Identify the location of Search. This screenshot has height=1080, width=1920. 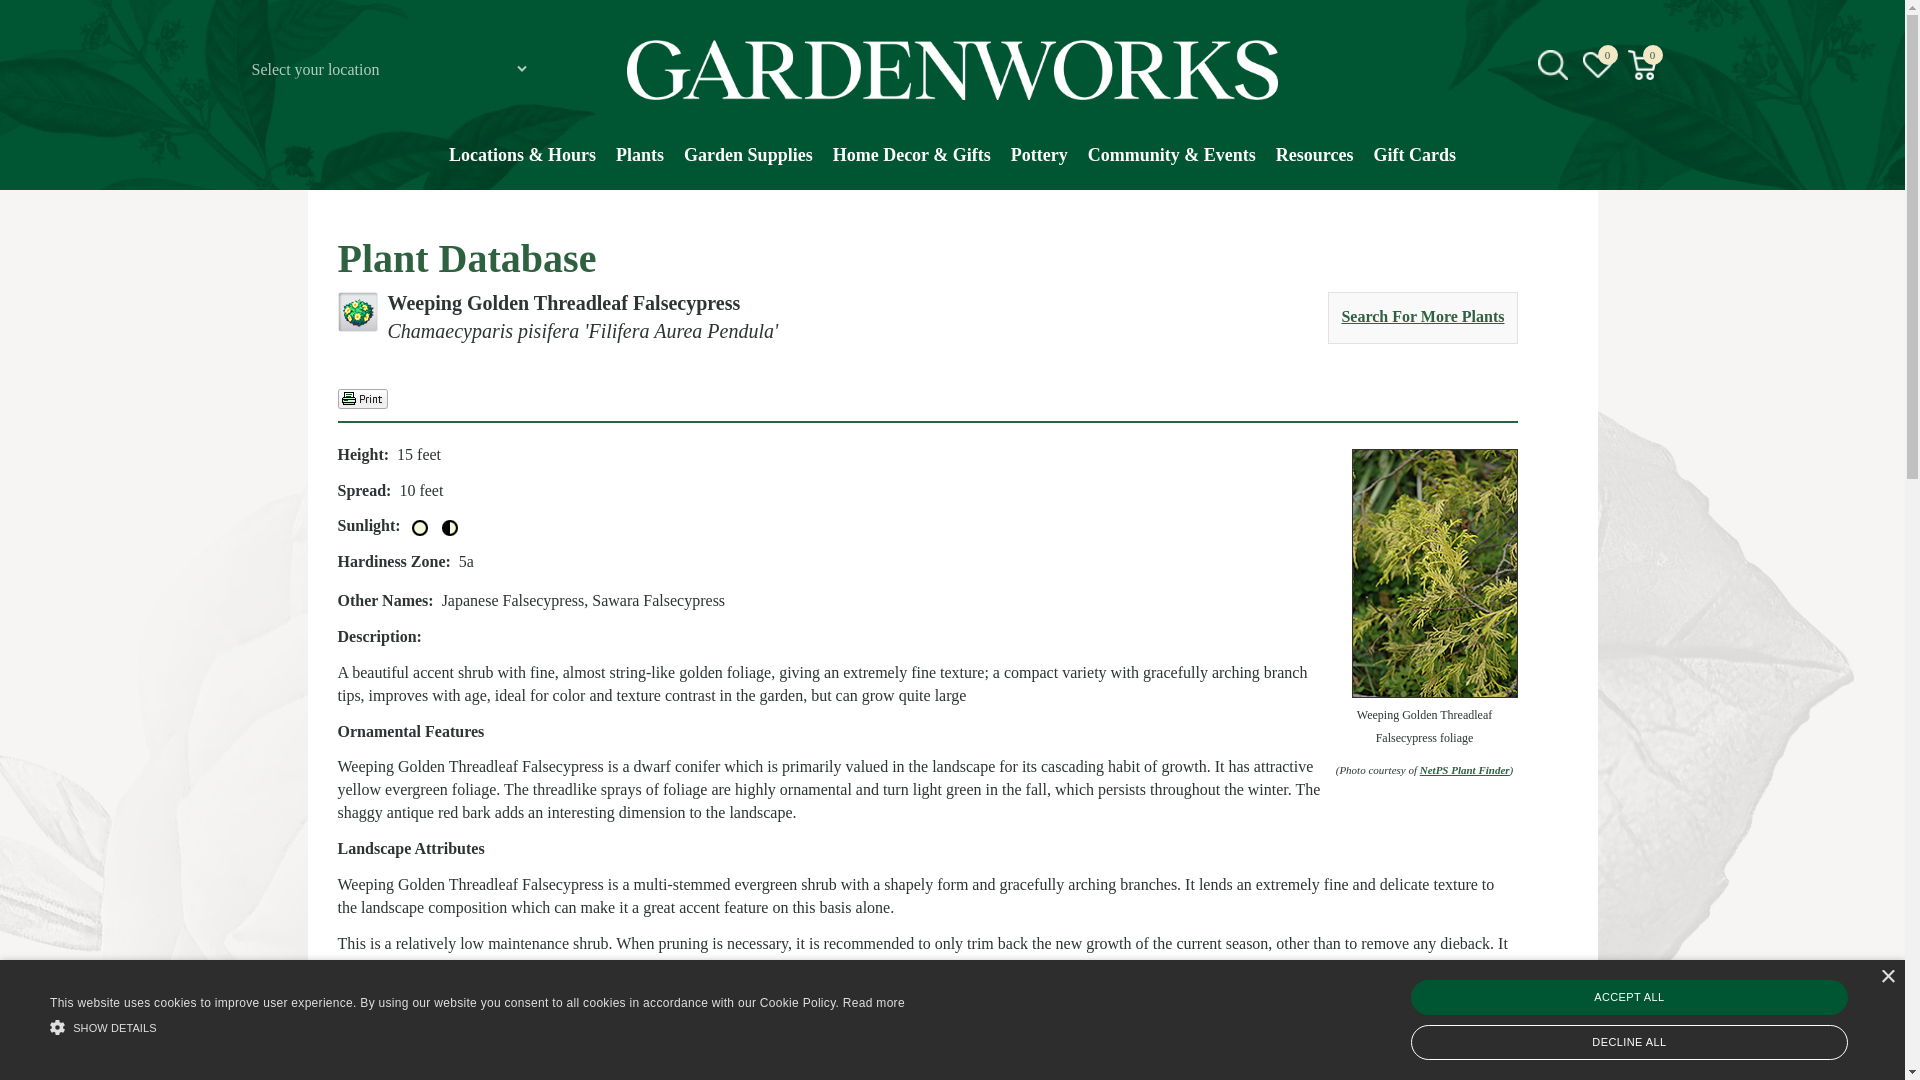
(1638, 222).